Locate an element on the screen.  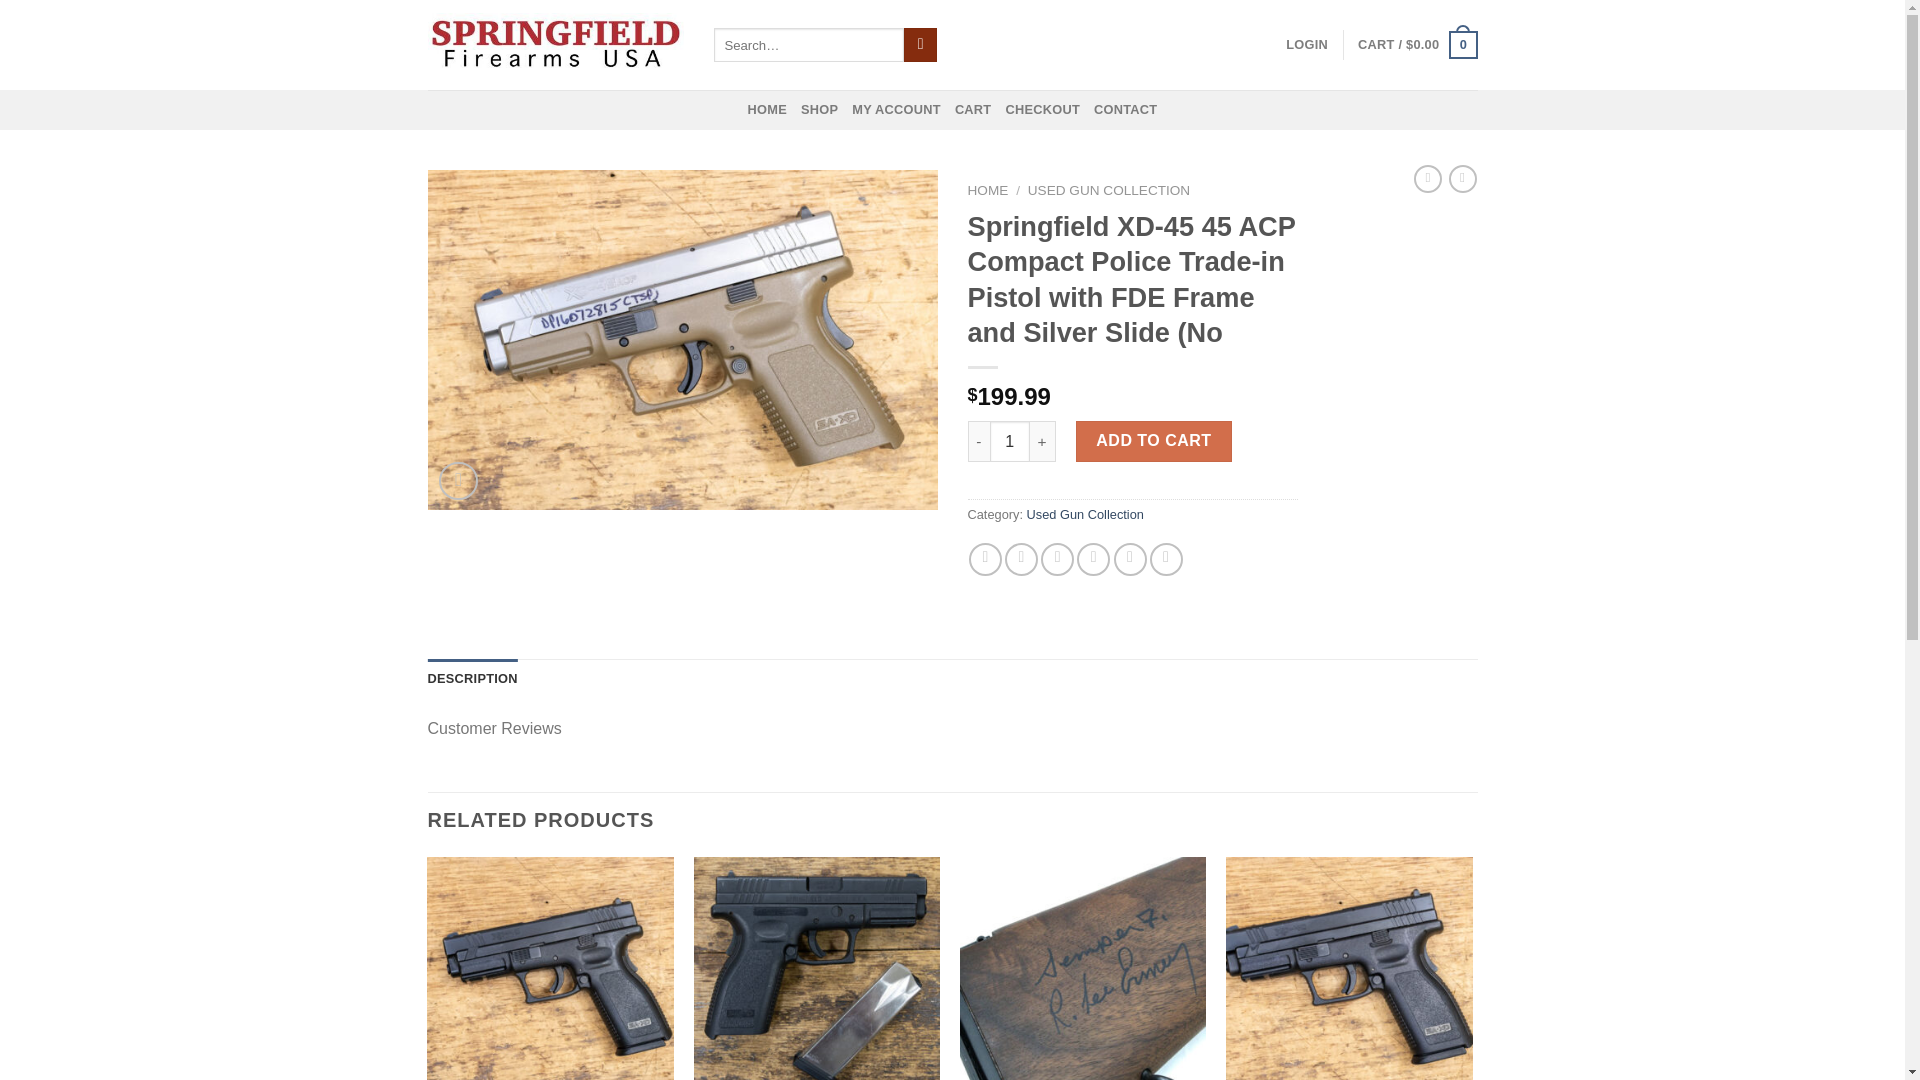
CHECKOUT is located at coordinates (1042, 109).